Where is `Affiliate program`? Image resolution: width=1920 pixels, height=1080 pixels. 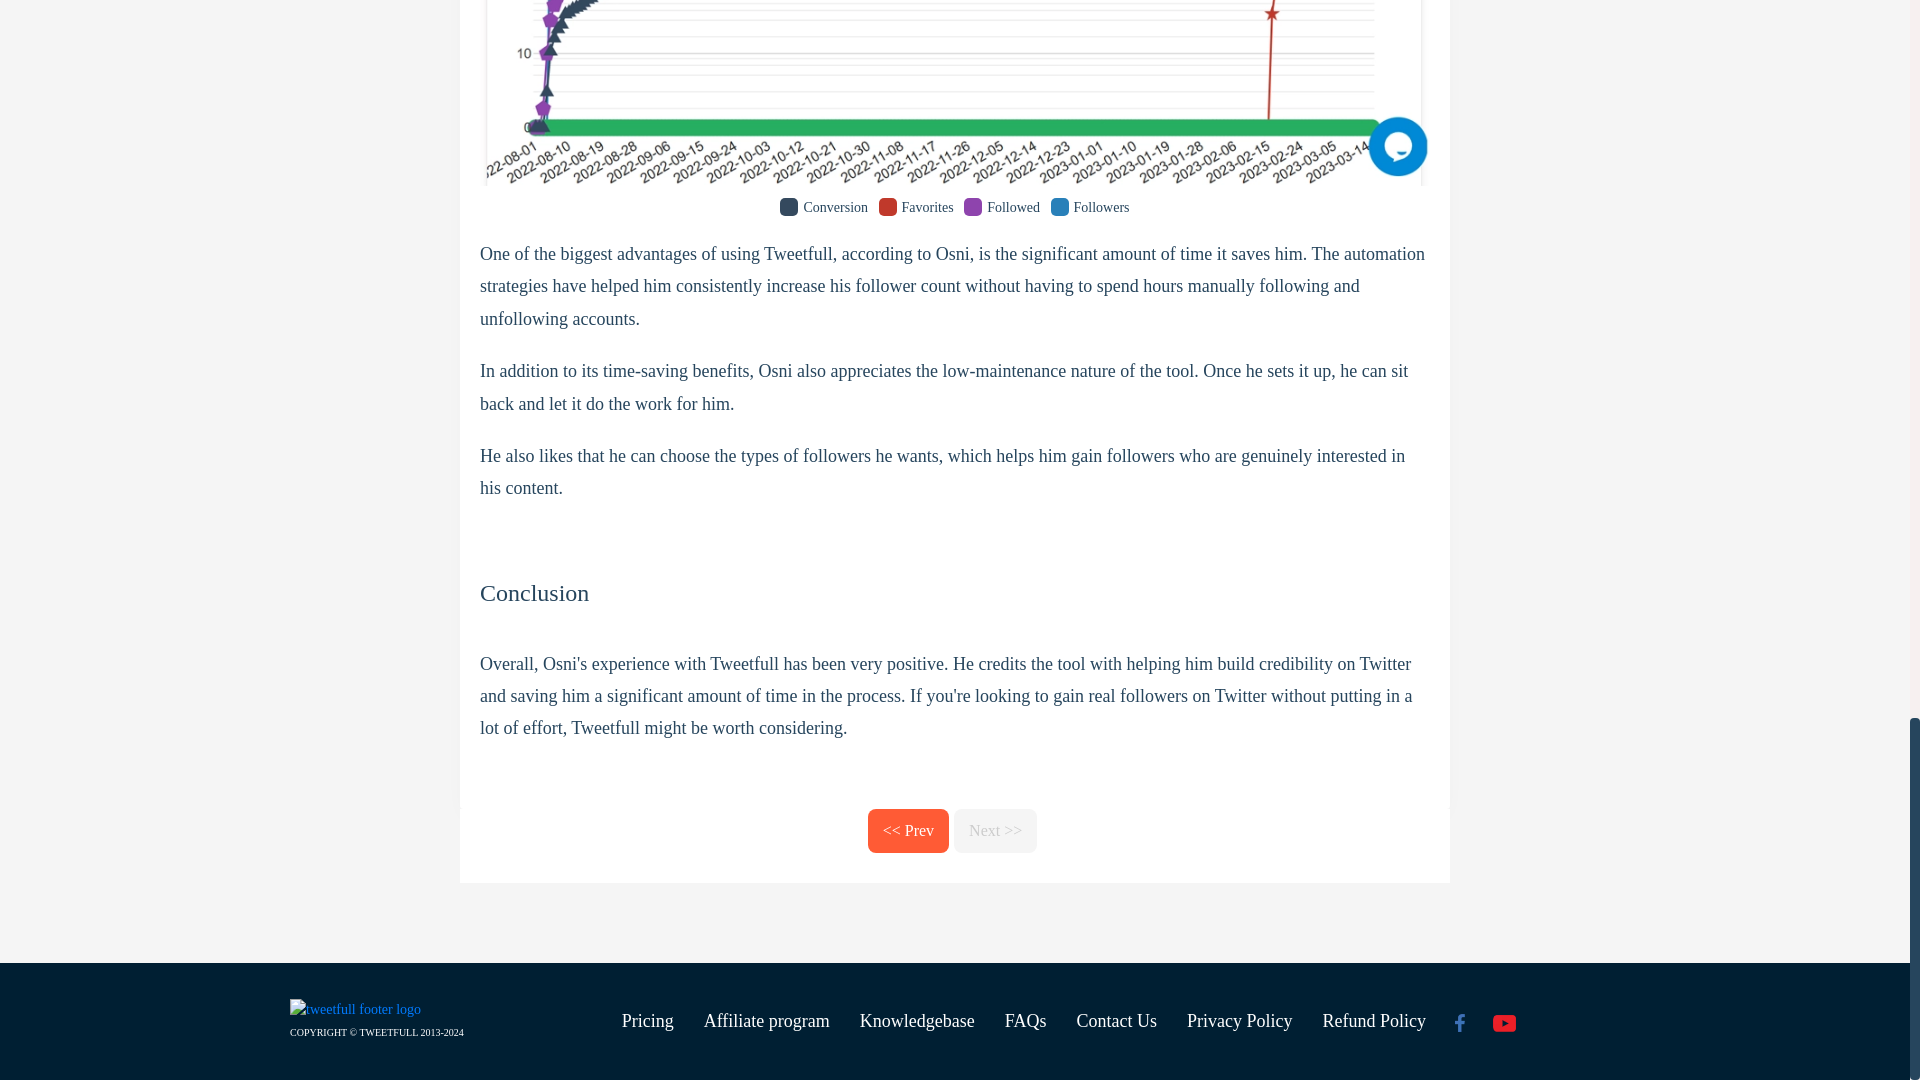
Affiliate program is located at coordinates (766, 1021).